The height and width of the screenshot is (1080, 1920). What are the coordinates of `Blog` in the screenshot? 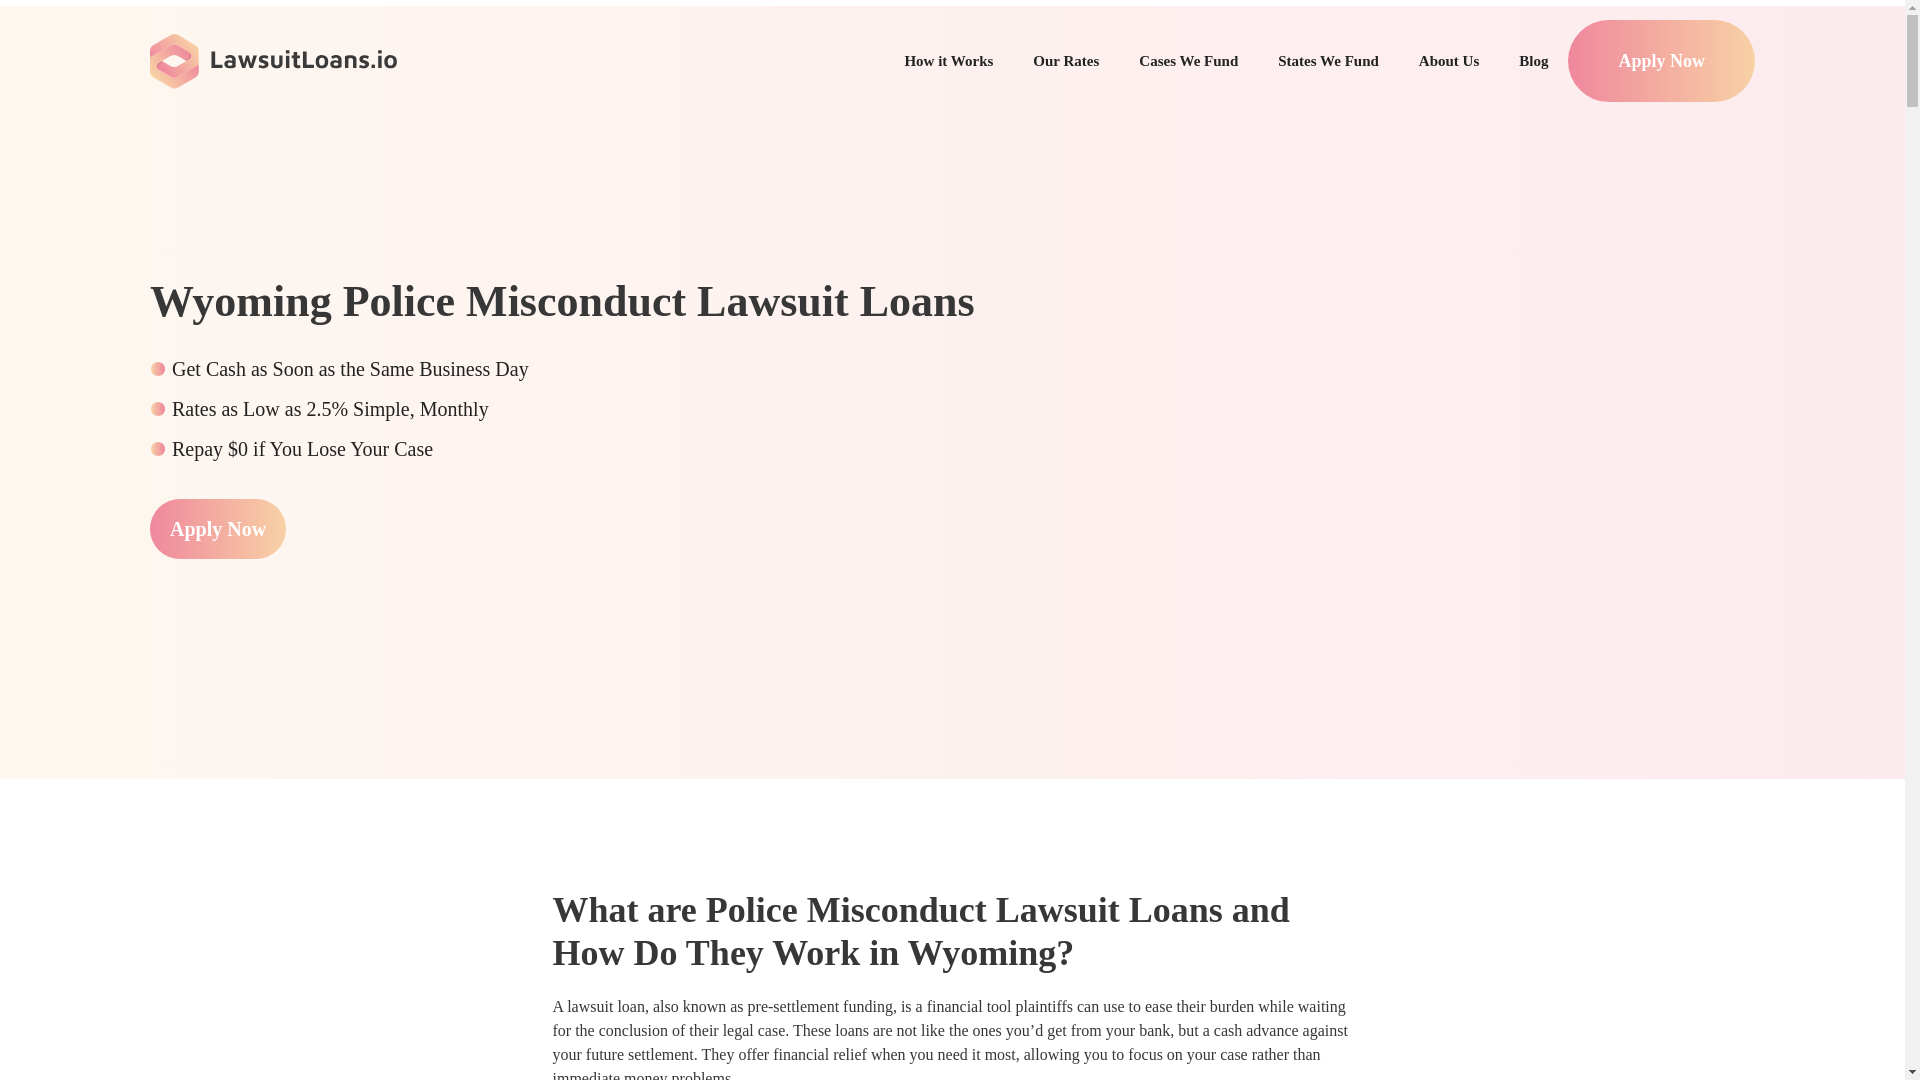 It's located at (1534, 60).